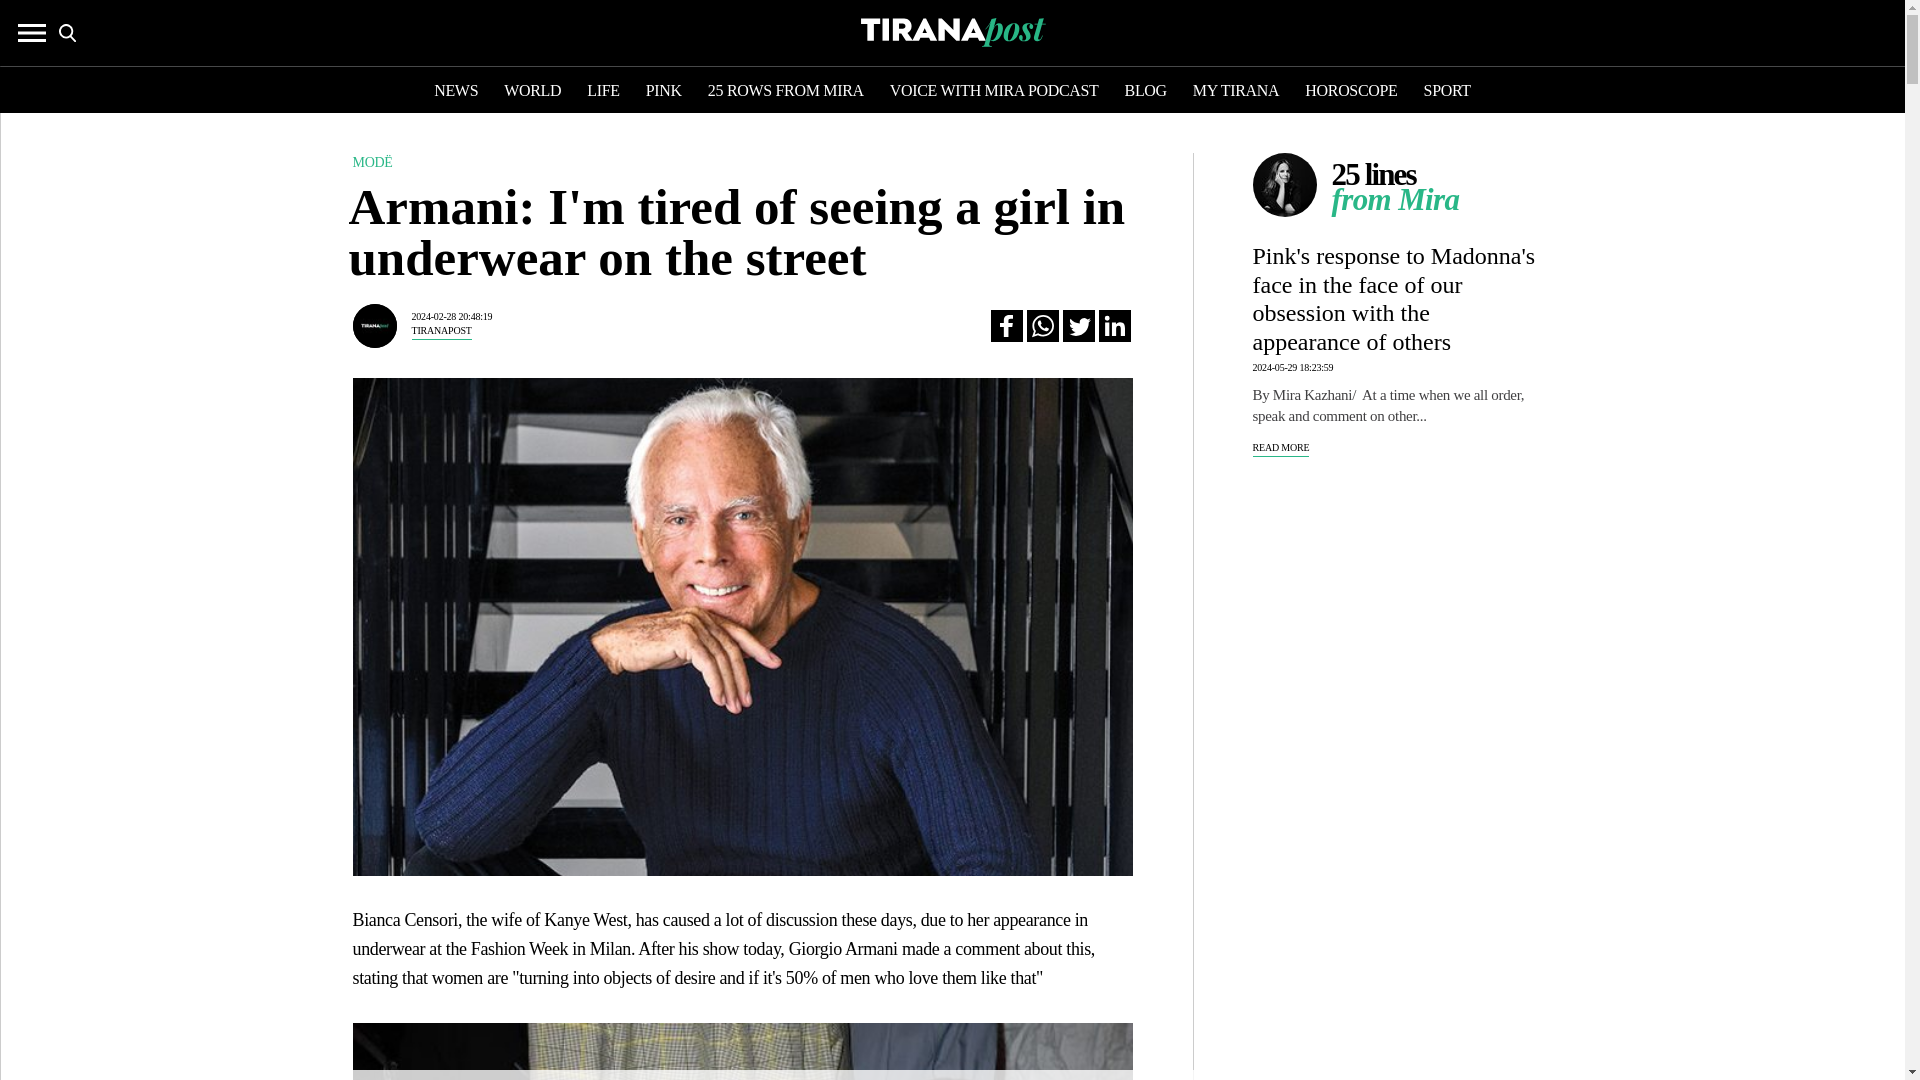  I want to click on WORLD, so click(532, 92).